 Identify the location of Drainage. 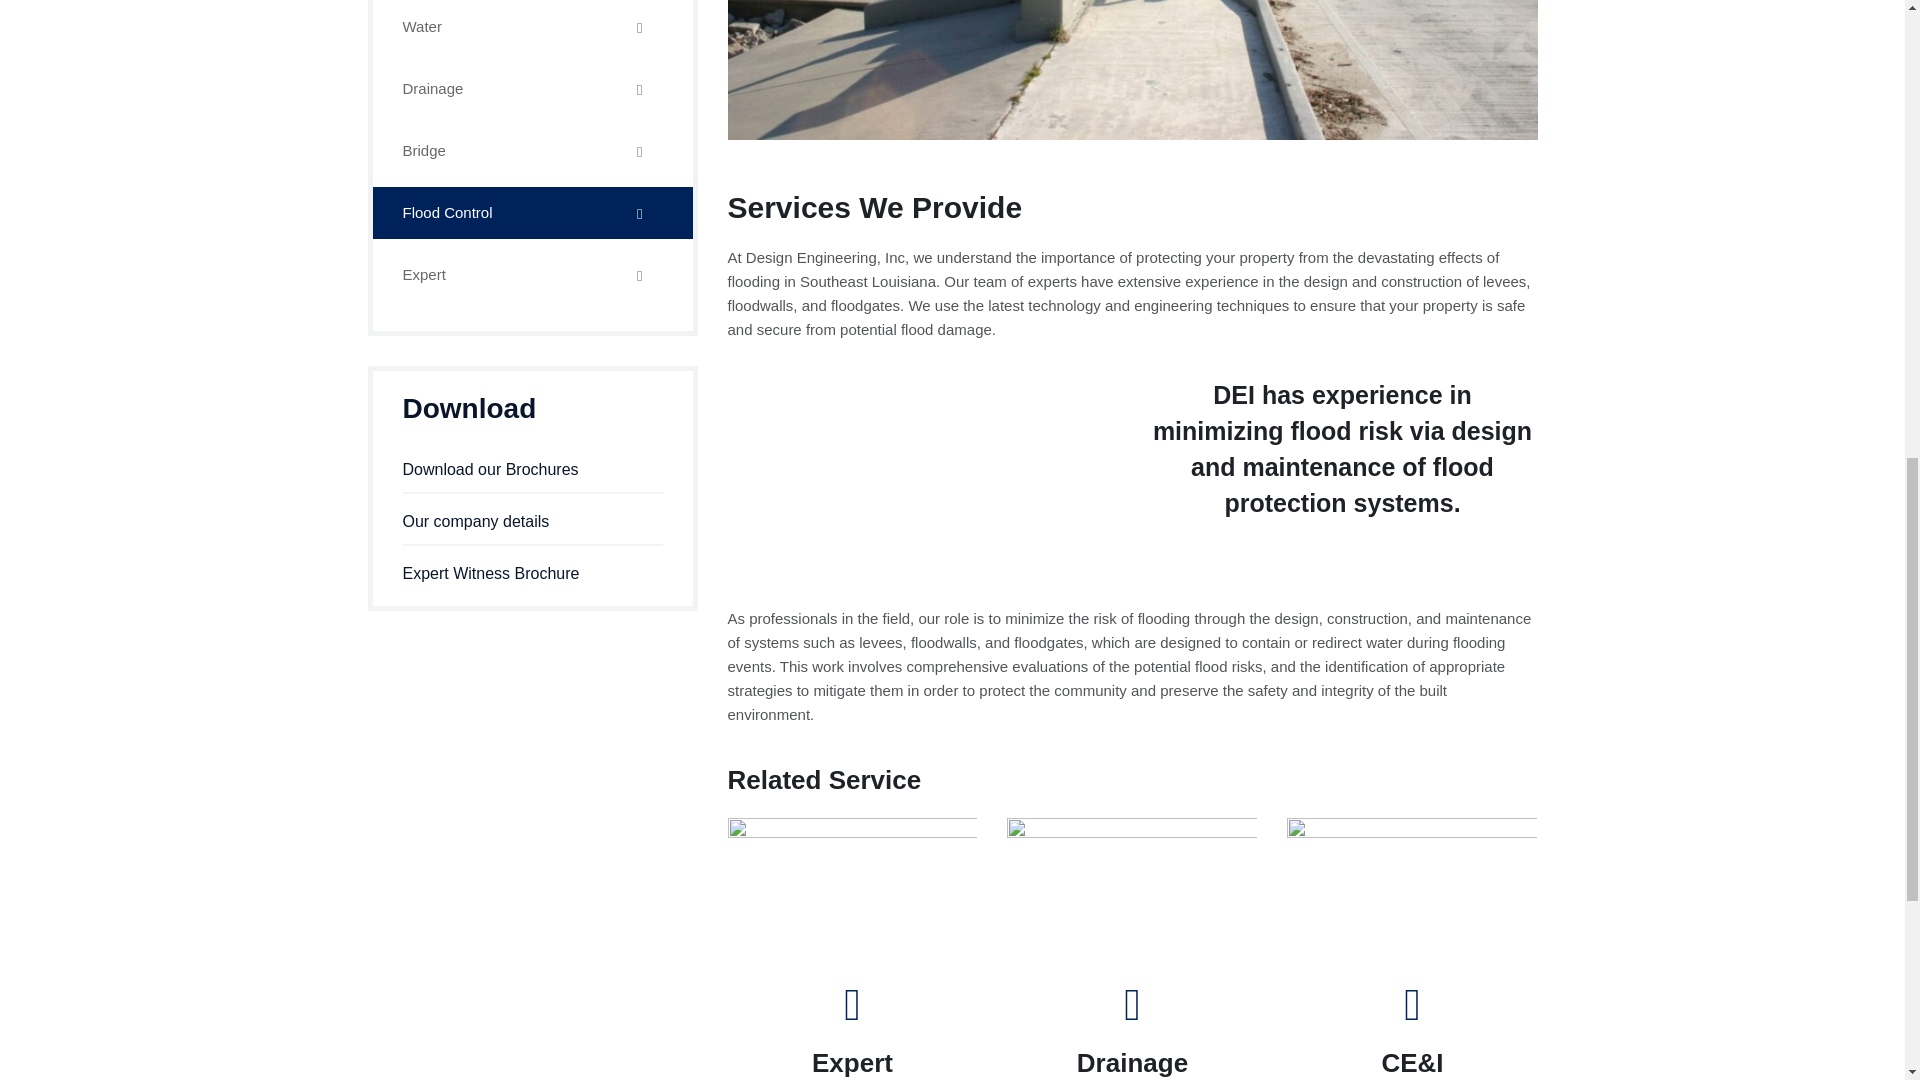
(1132, 1062).